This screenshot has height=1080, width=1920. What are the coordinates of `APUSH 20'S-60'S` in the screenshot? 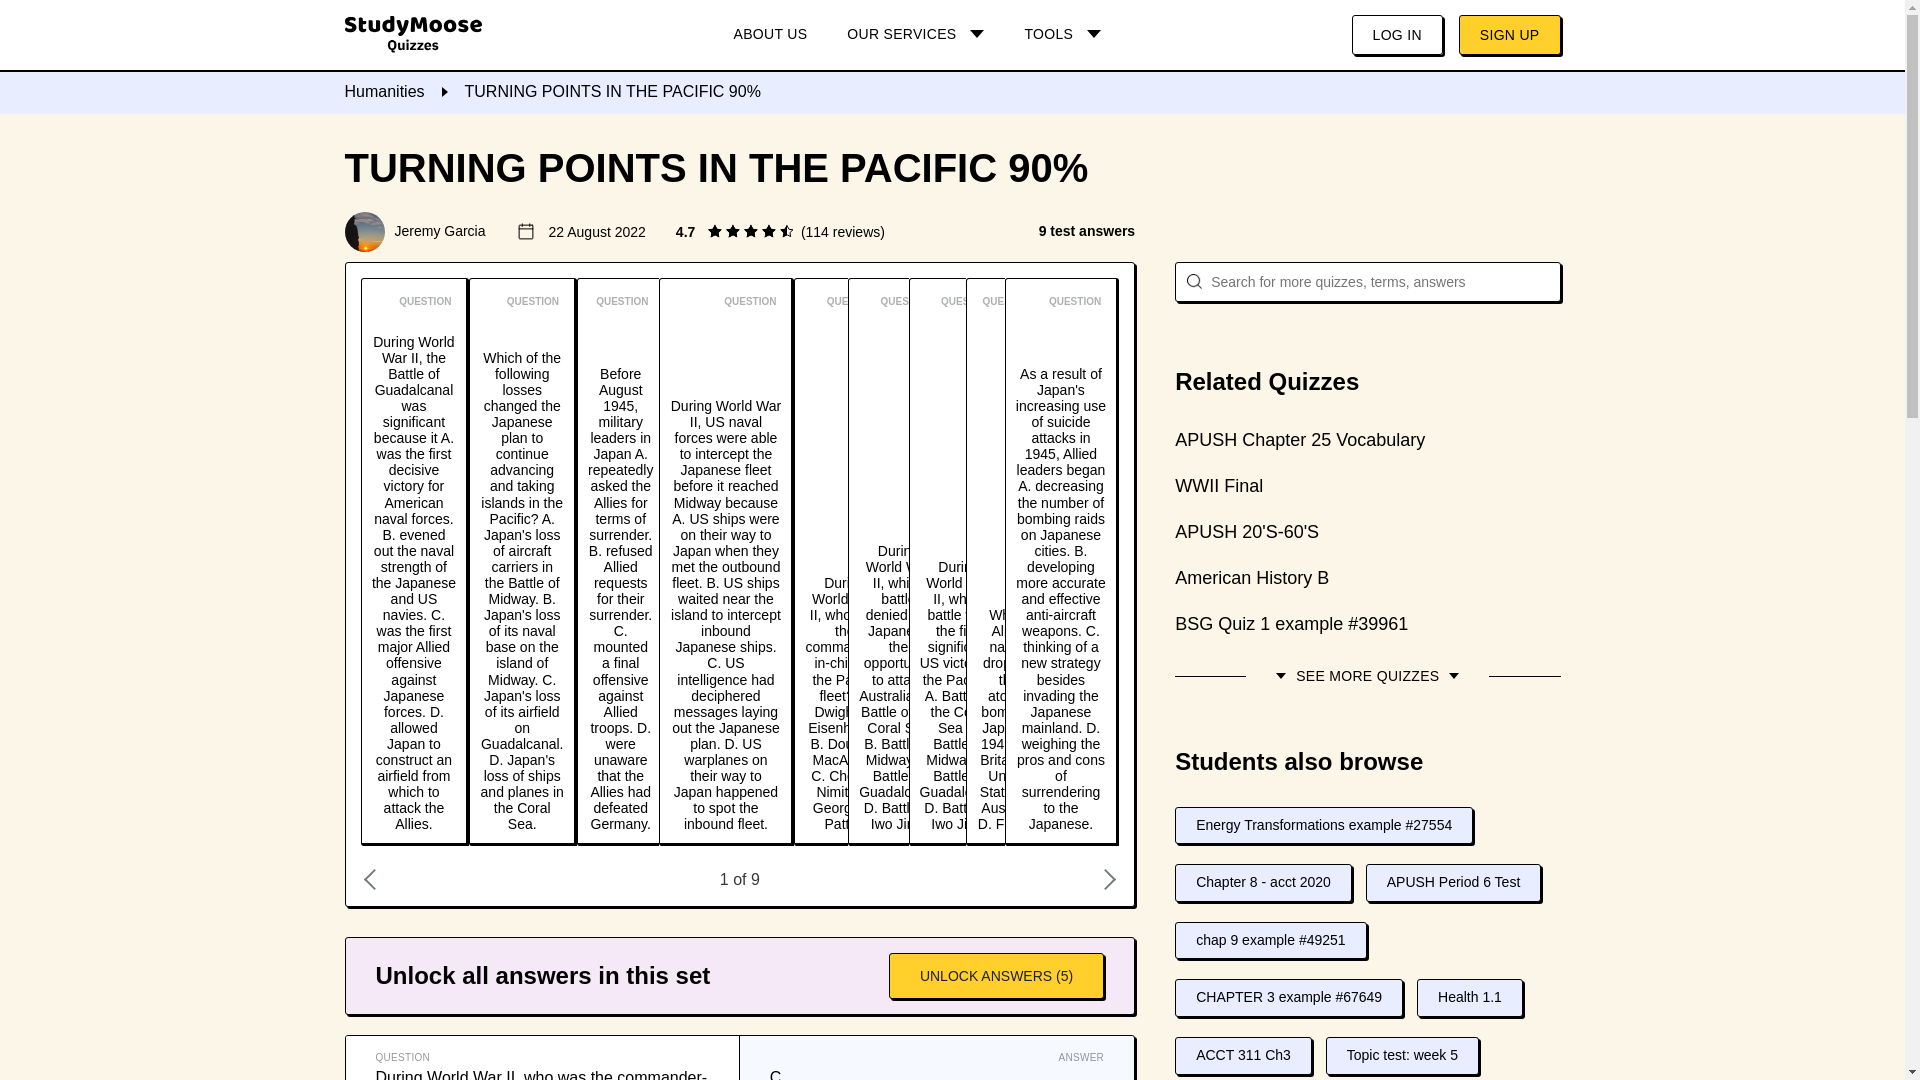 It's located at (1367, 532).